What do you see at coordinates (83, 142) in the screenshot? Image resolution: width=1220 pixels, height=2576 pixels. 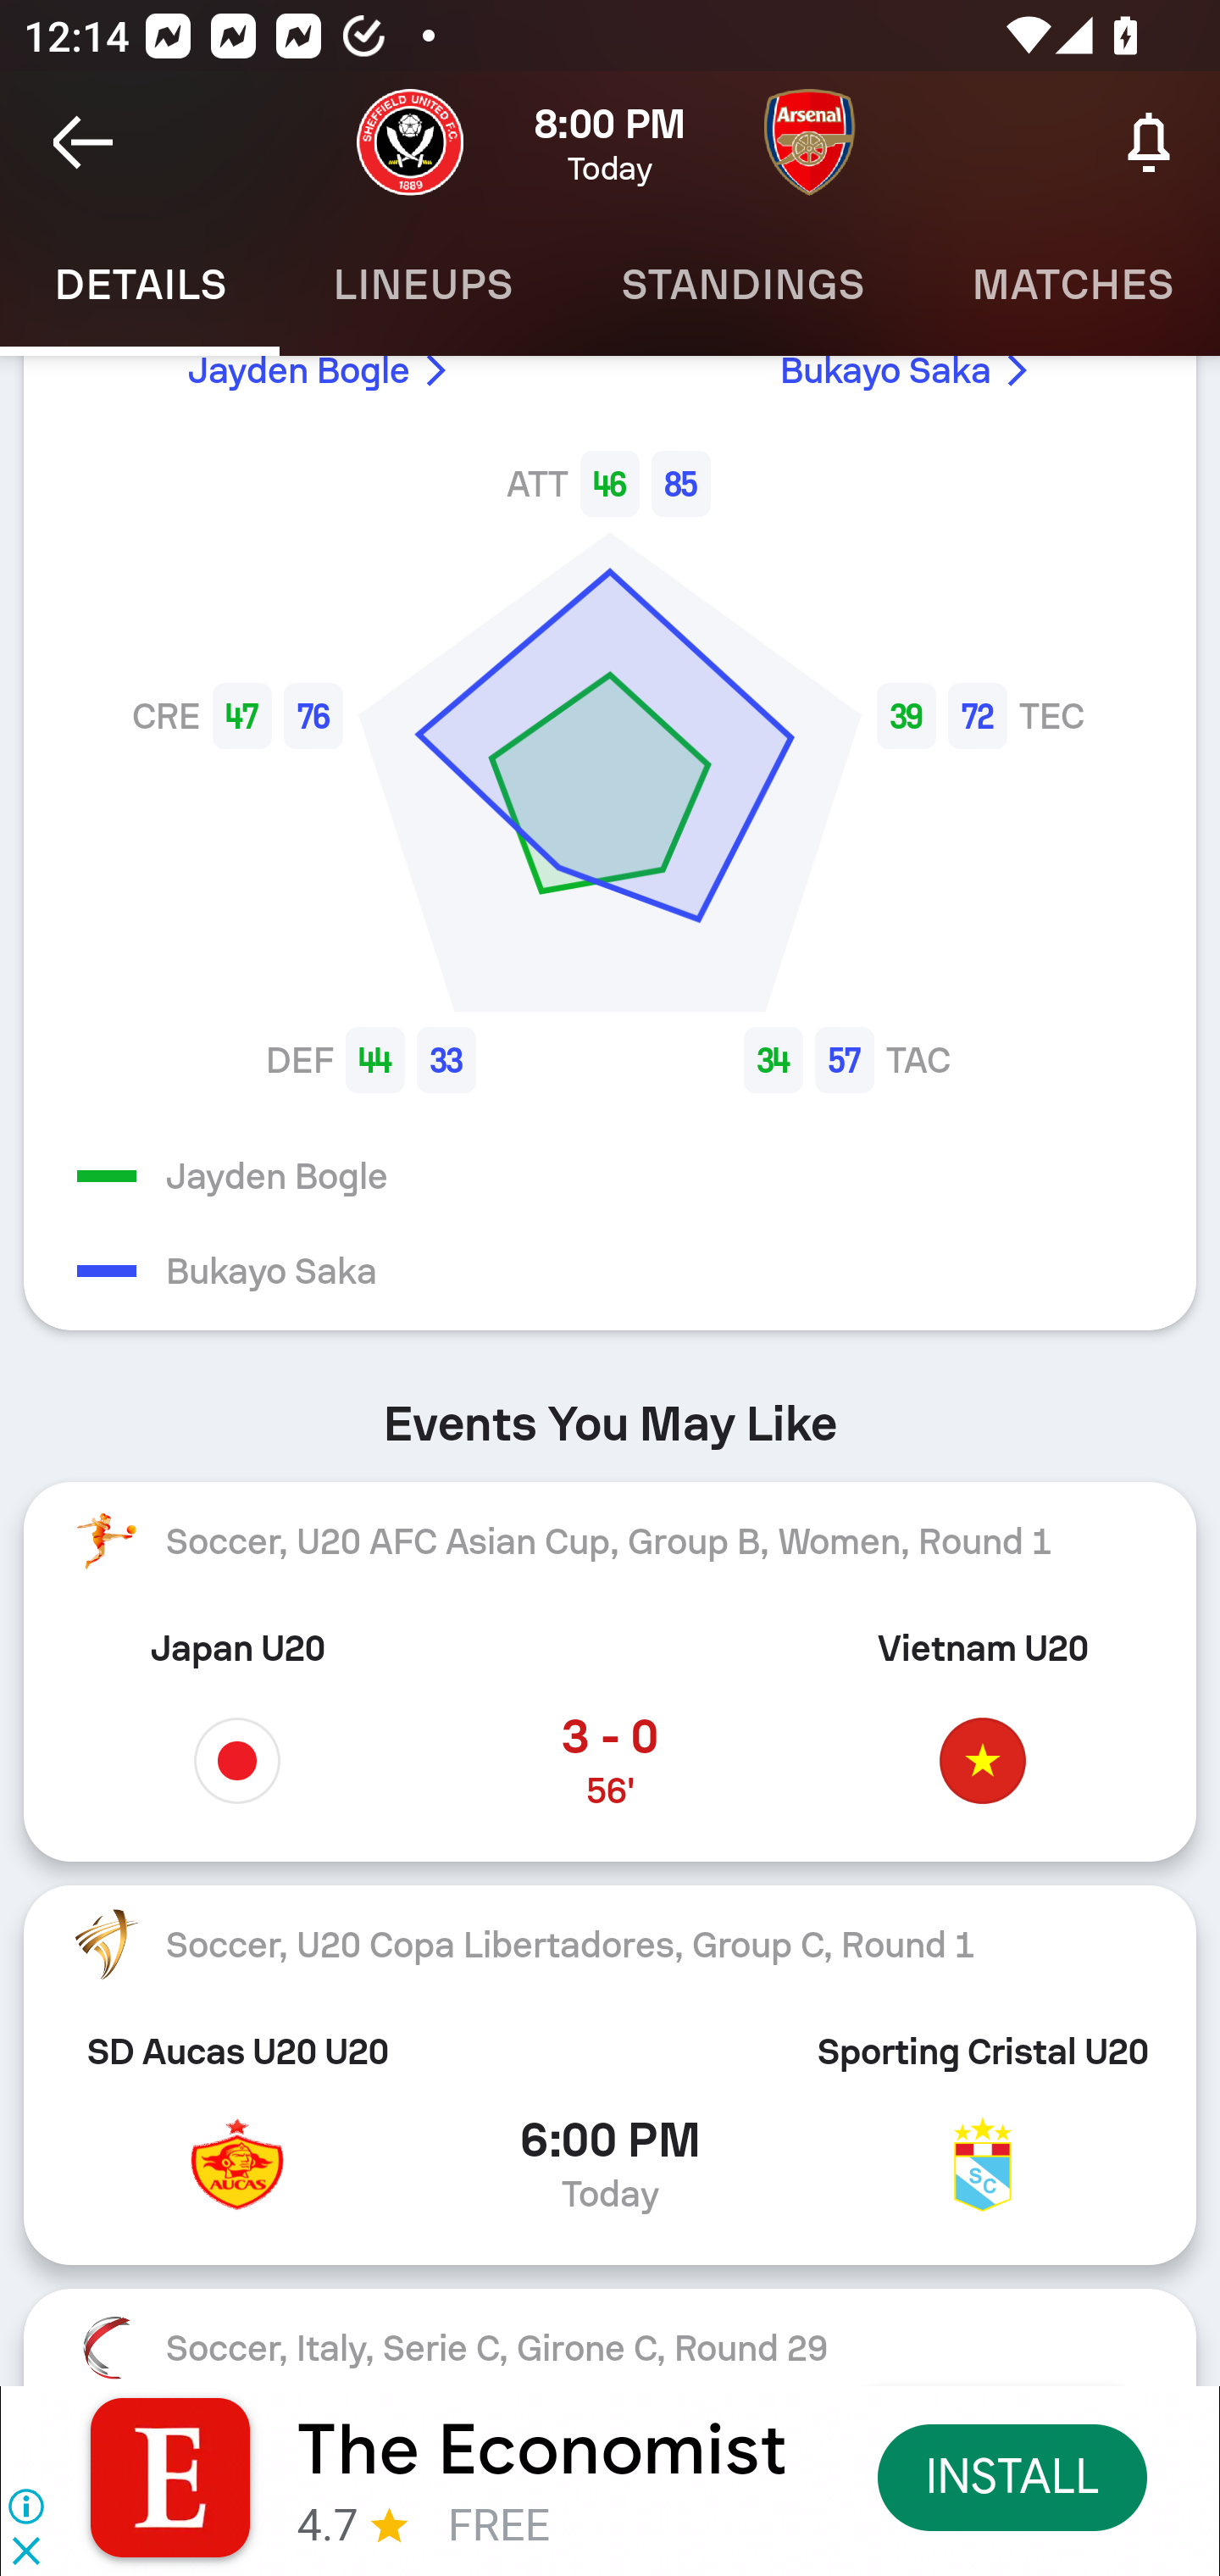 I see `Navigate up` at bounding box center [83, 142].